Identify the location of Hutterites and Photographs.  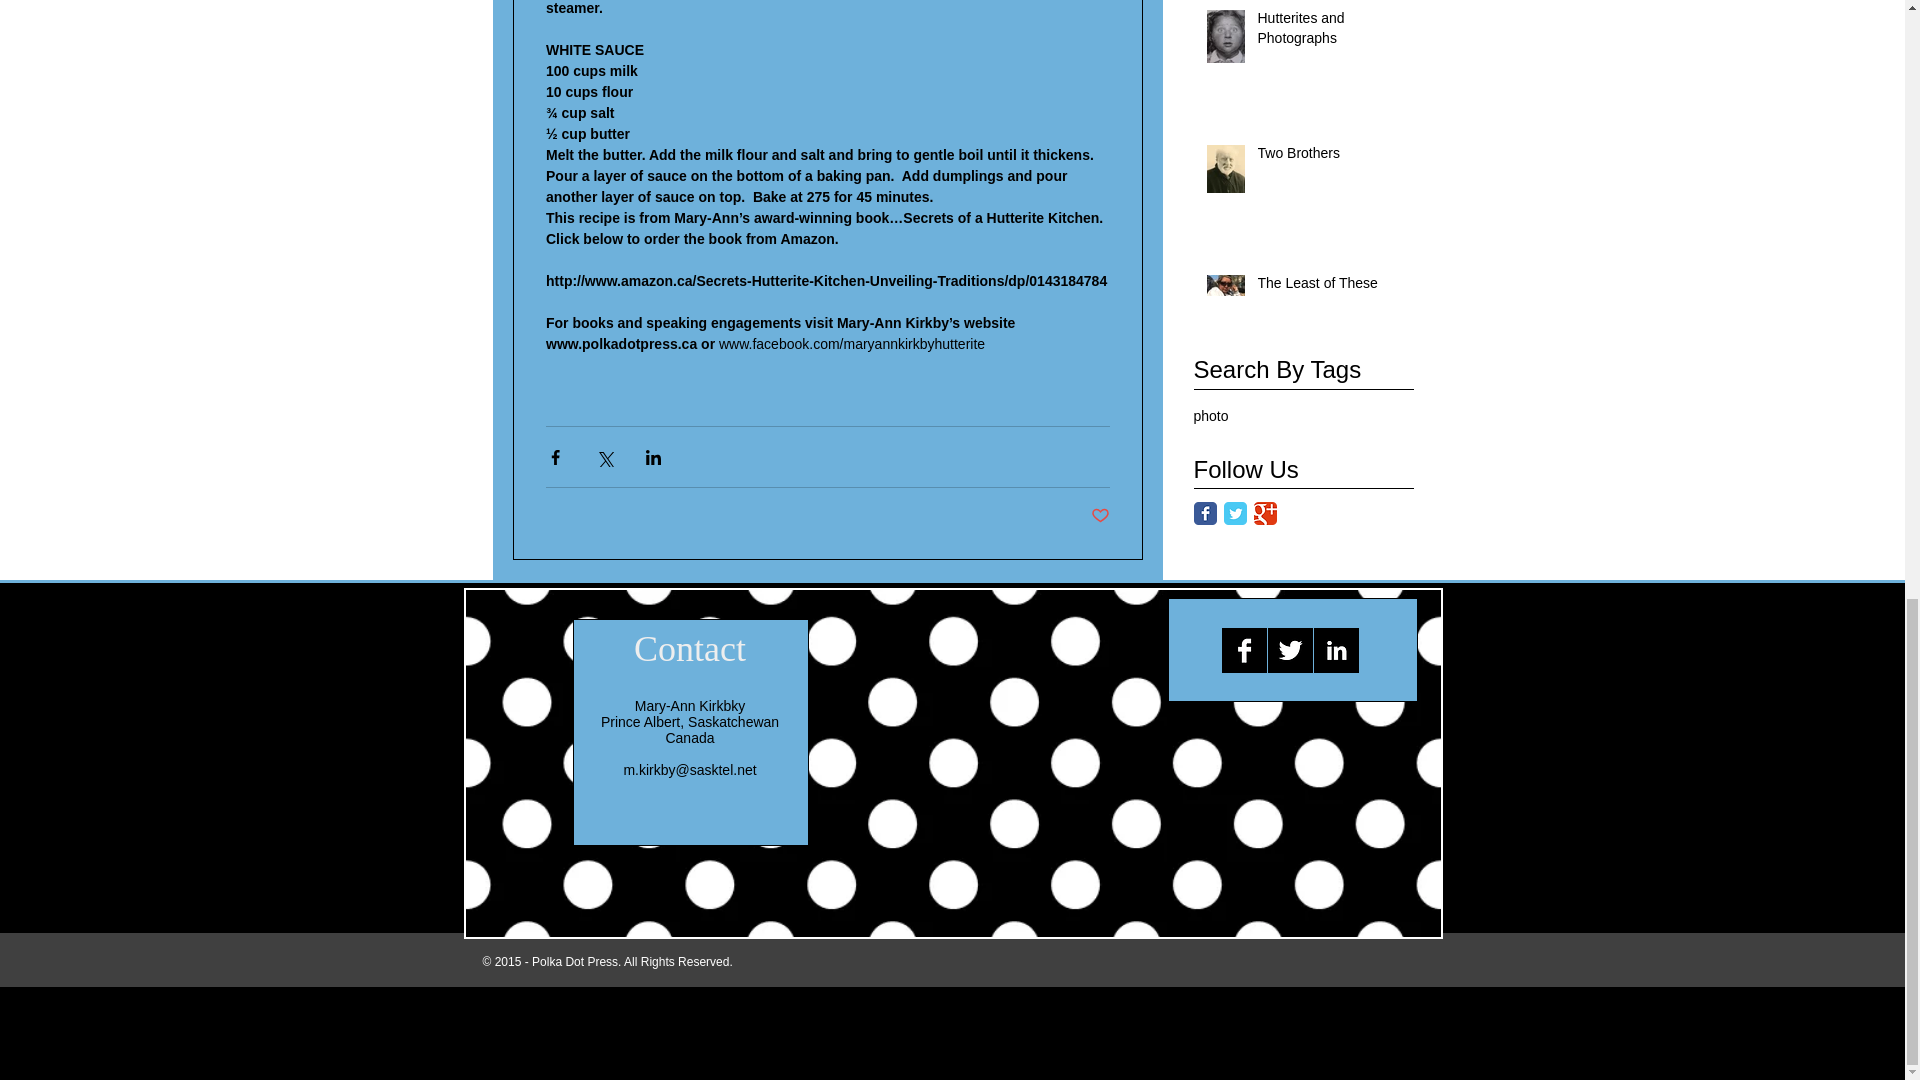
(1329, 32).